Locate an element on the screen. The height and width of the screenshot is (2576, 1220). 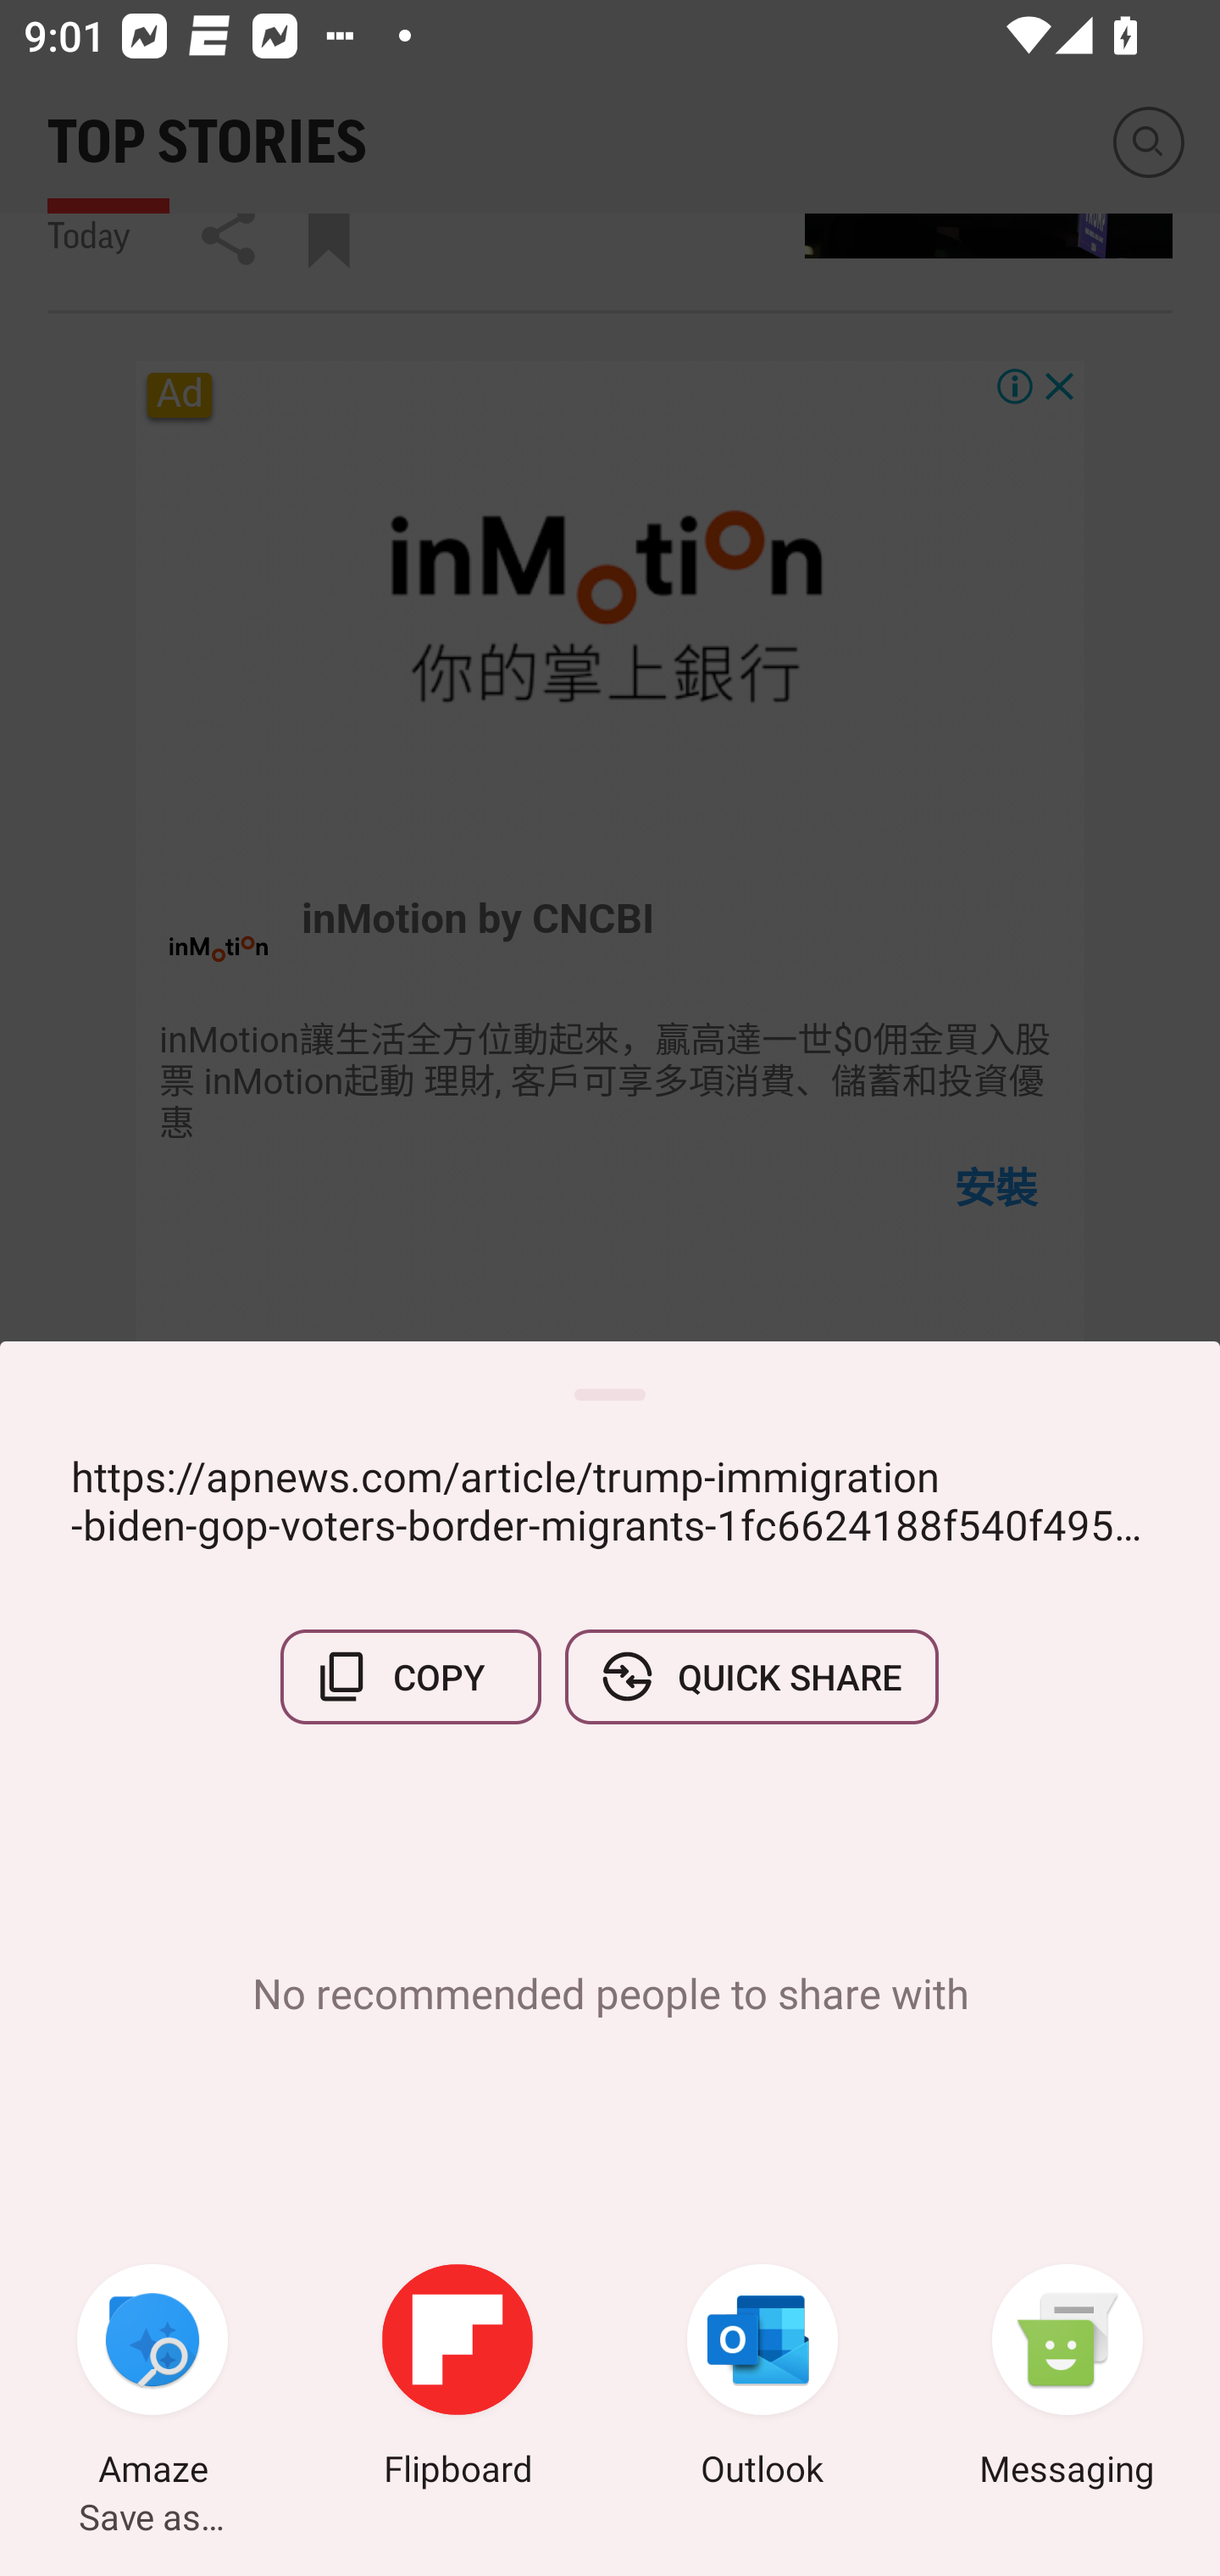
Flipboard is located at coordinates (457, 2379).